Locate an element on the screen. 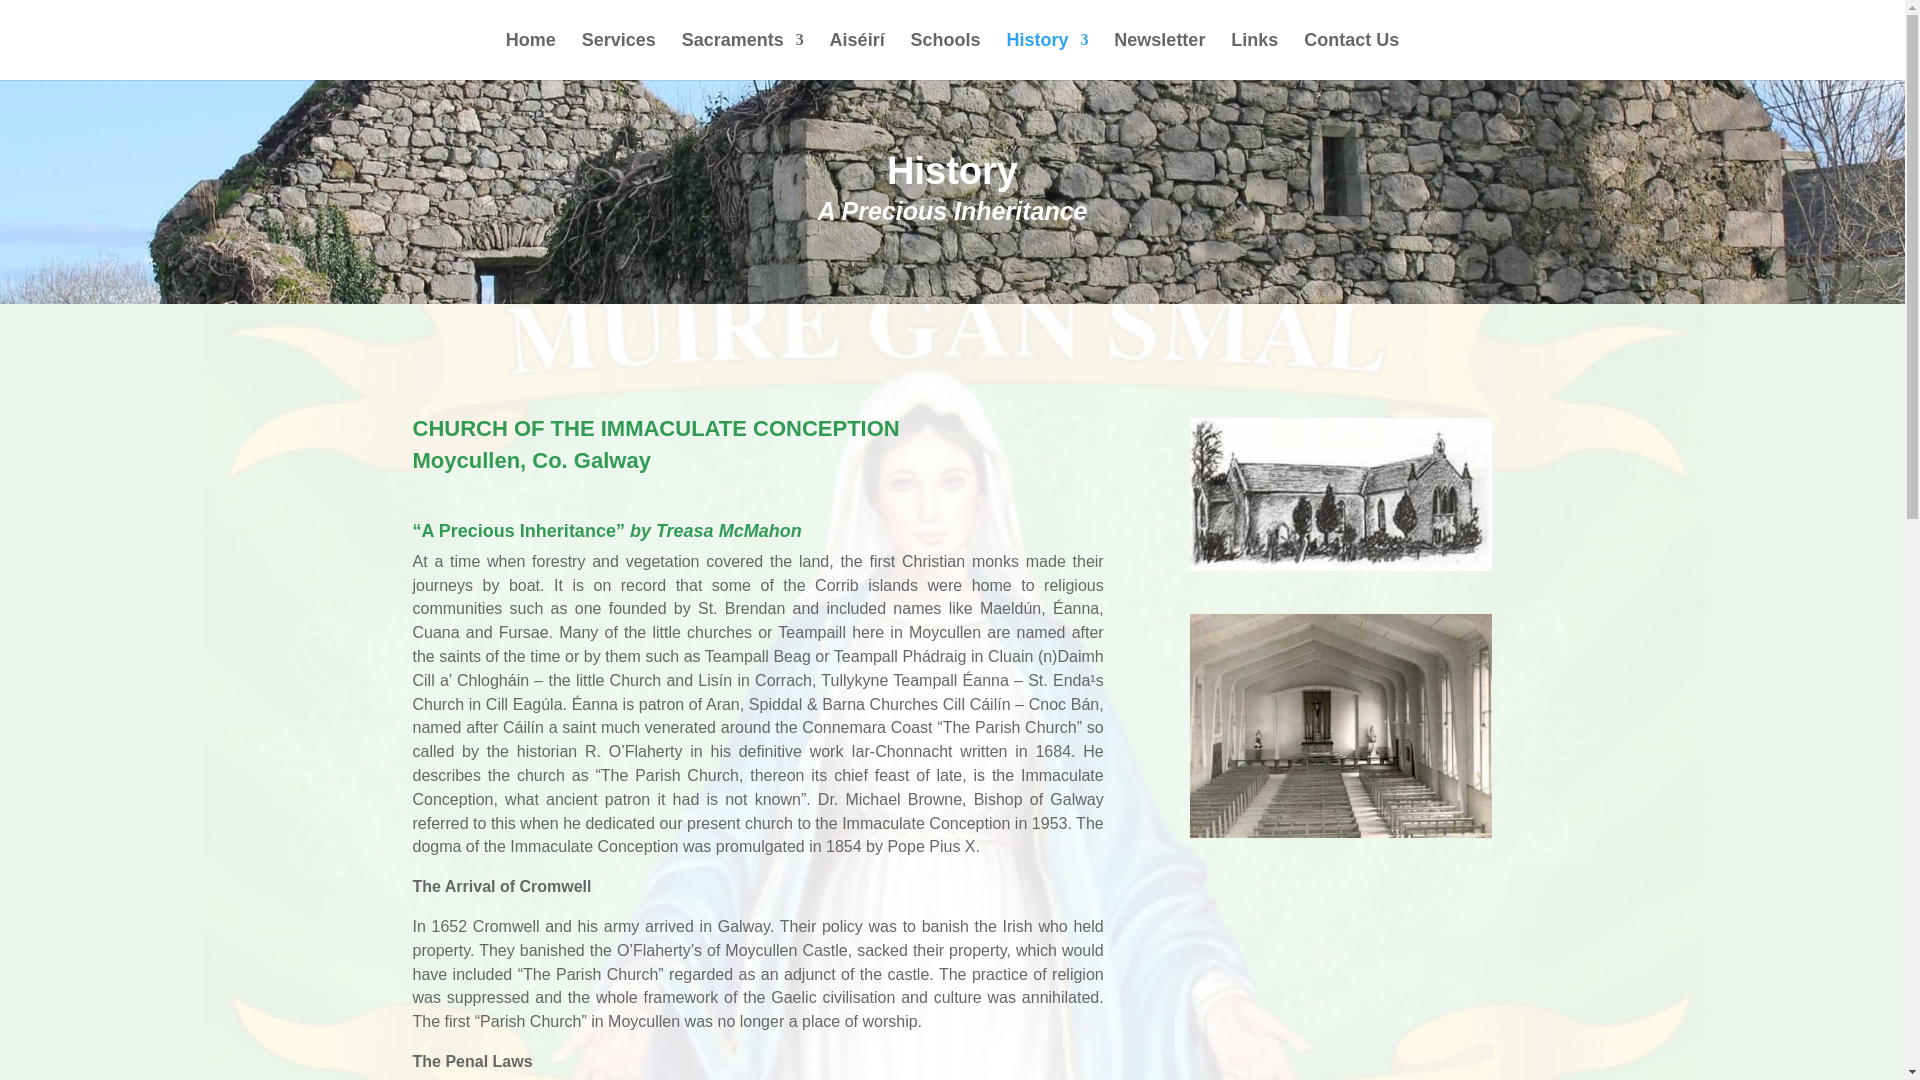  Newsletter is located at coordinates (1159, 56).